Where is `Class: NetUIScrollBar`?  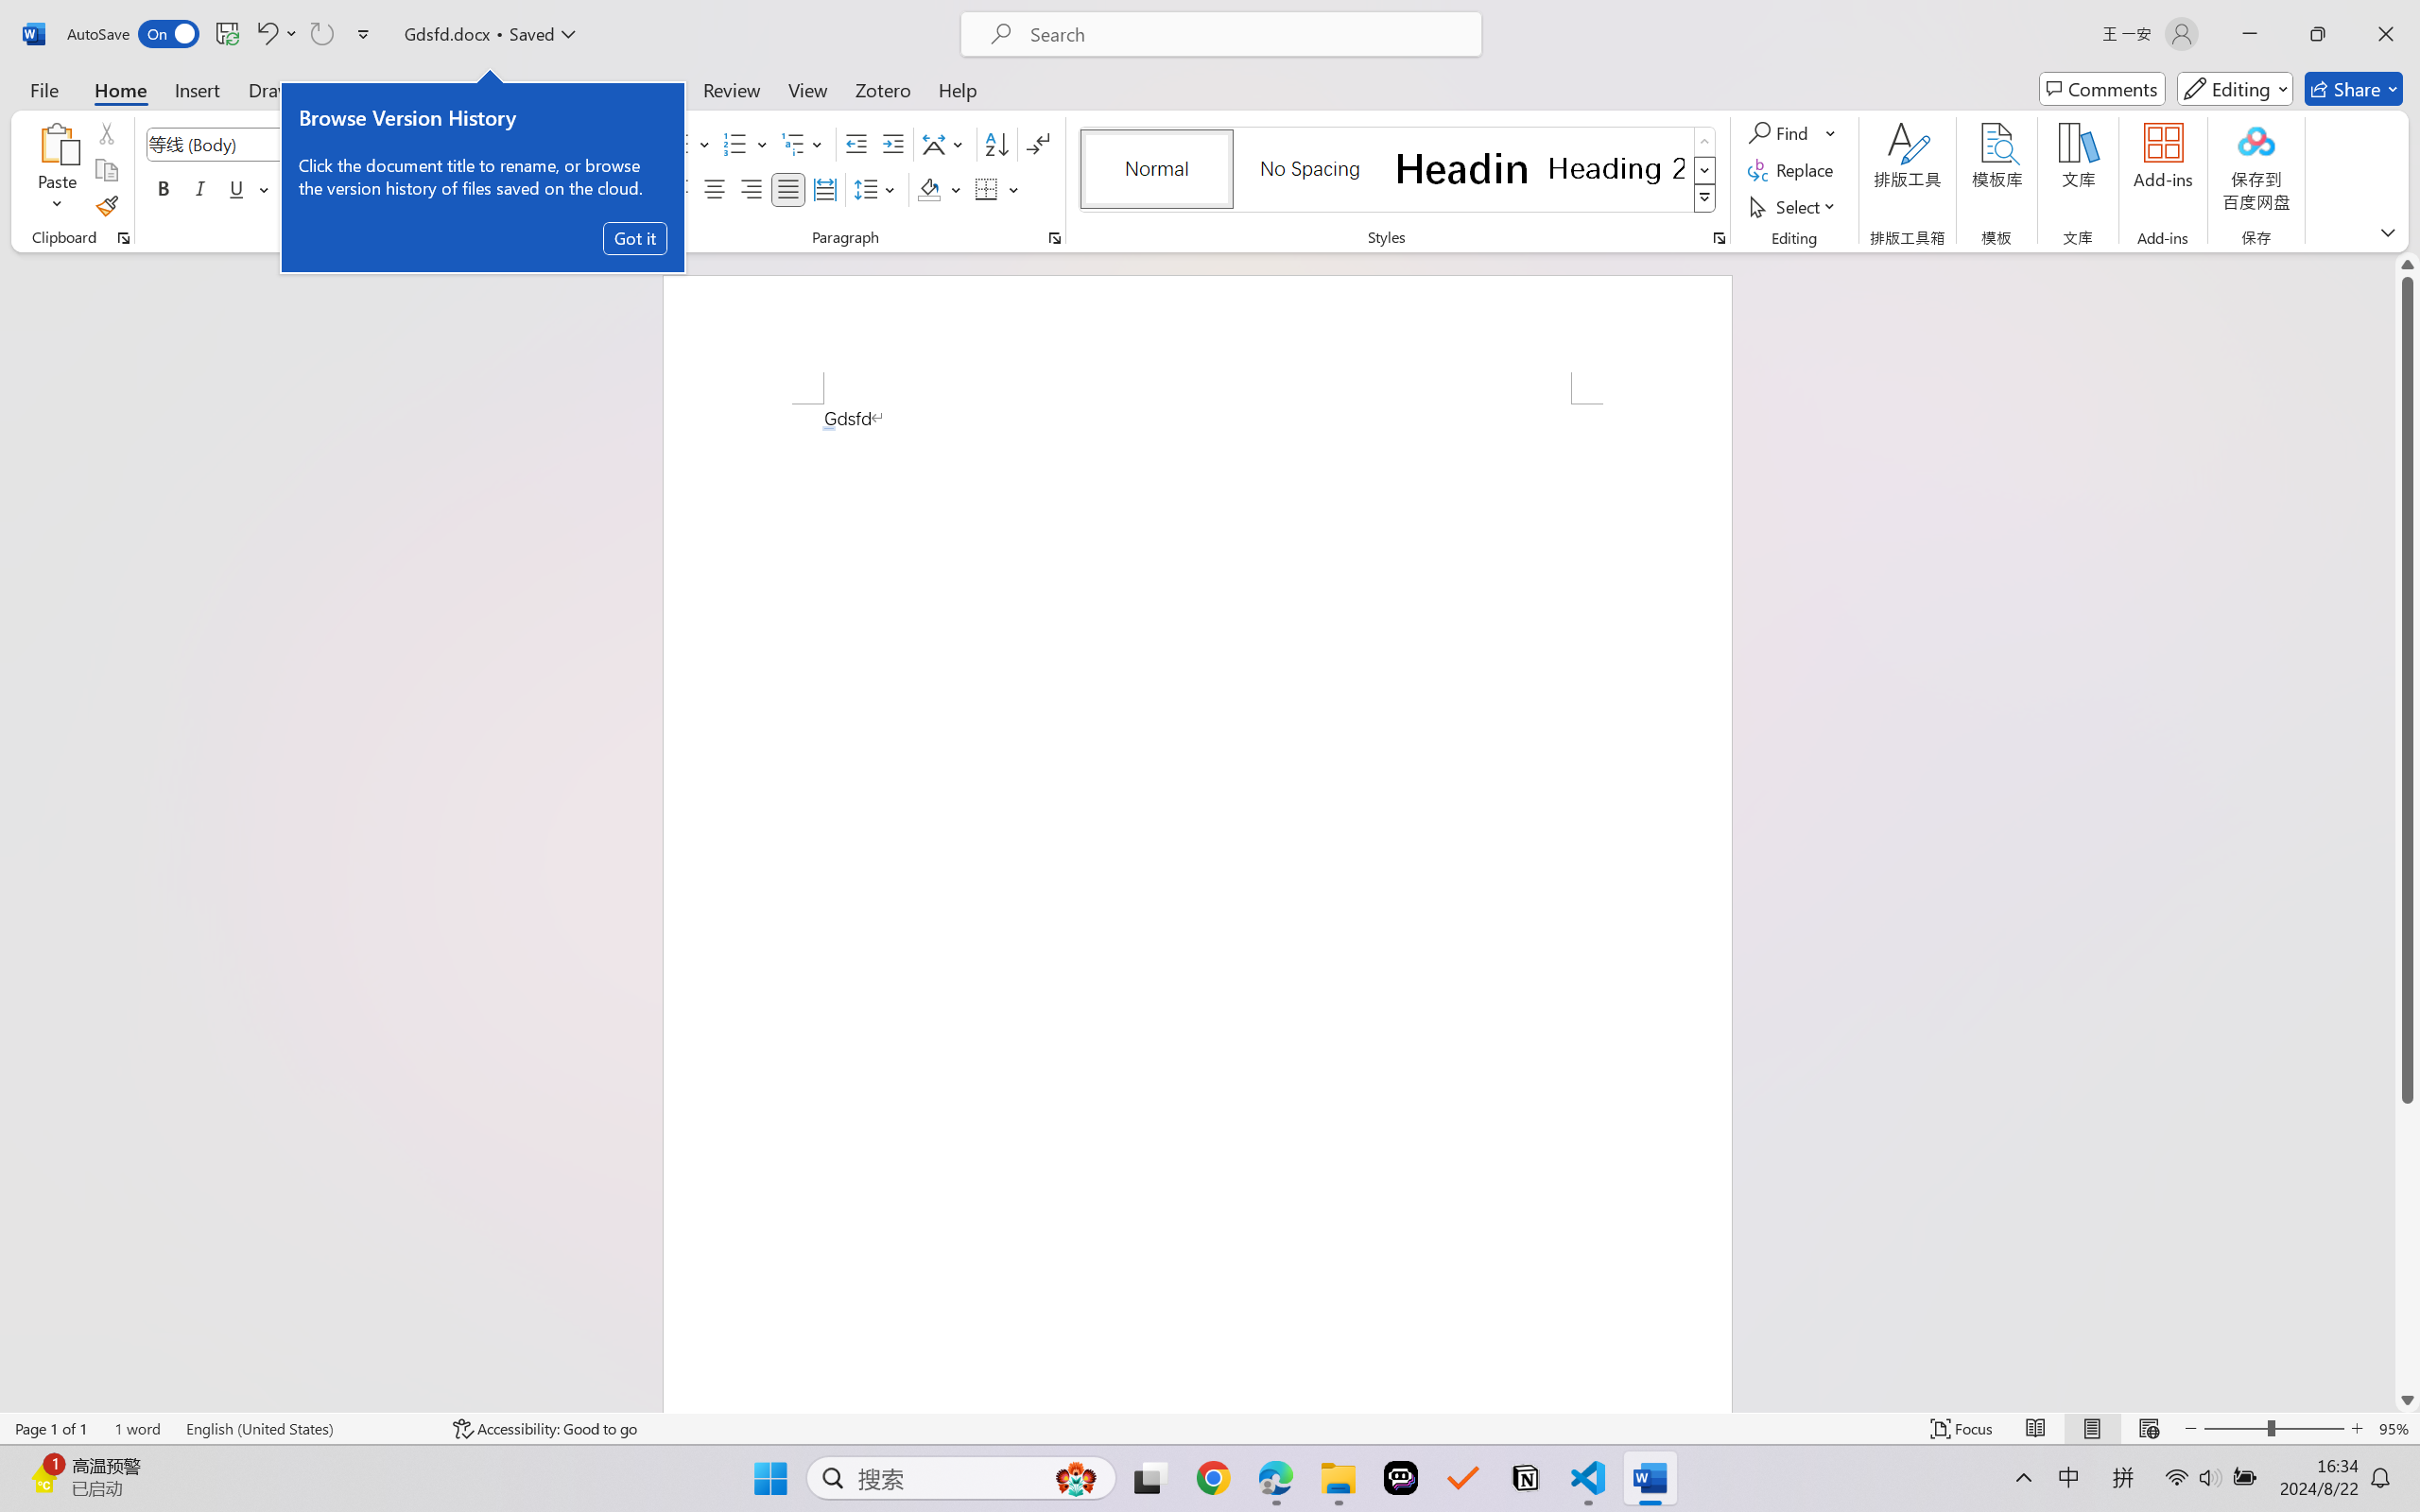
Class: NetUIScrollBar is located at coordinates (2408, 832).